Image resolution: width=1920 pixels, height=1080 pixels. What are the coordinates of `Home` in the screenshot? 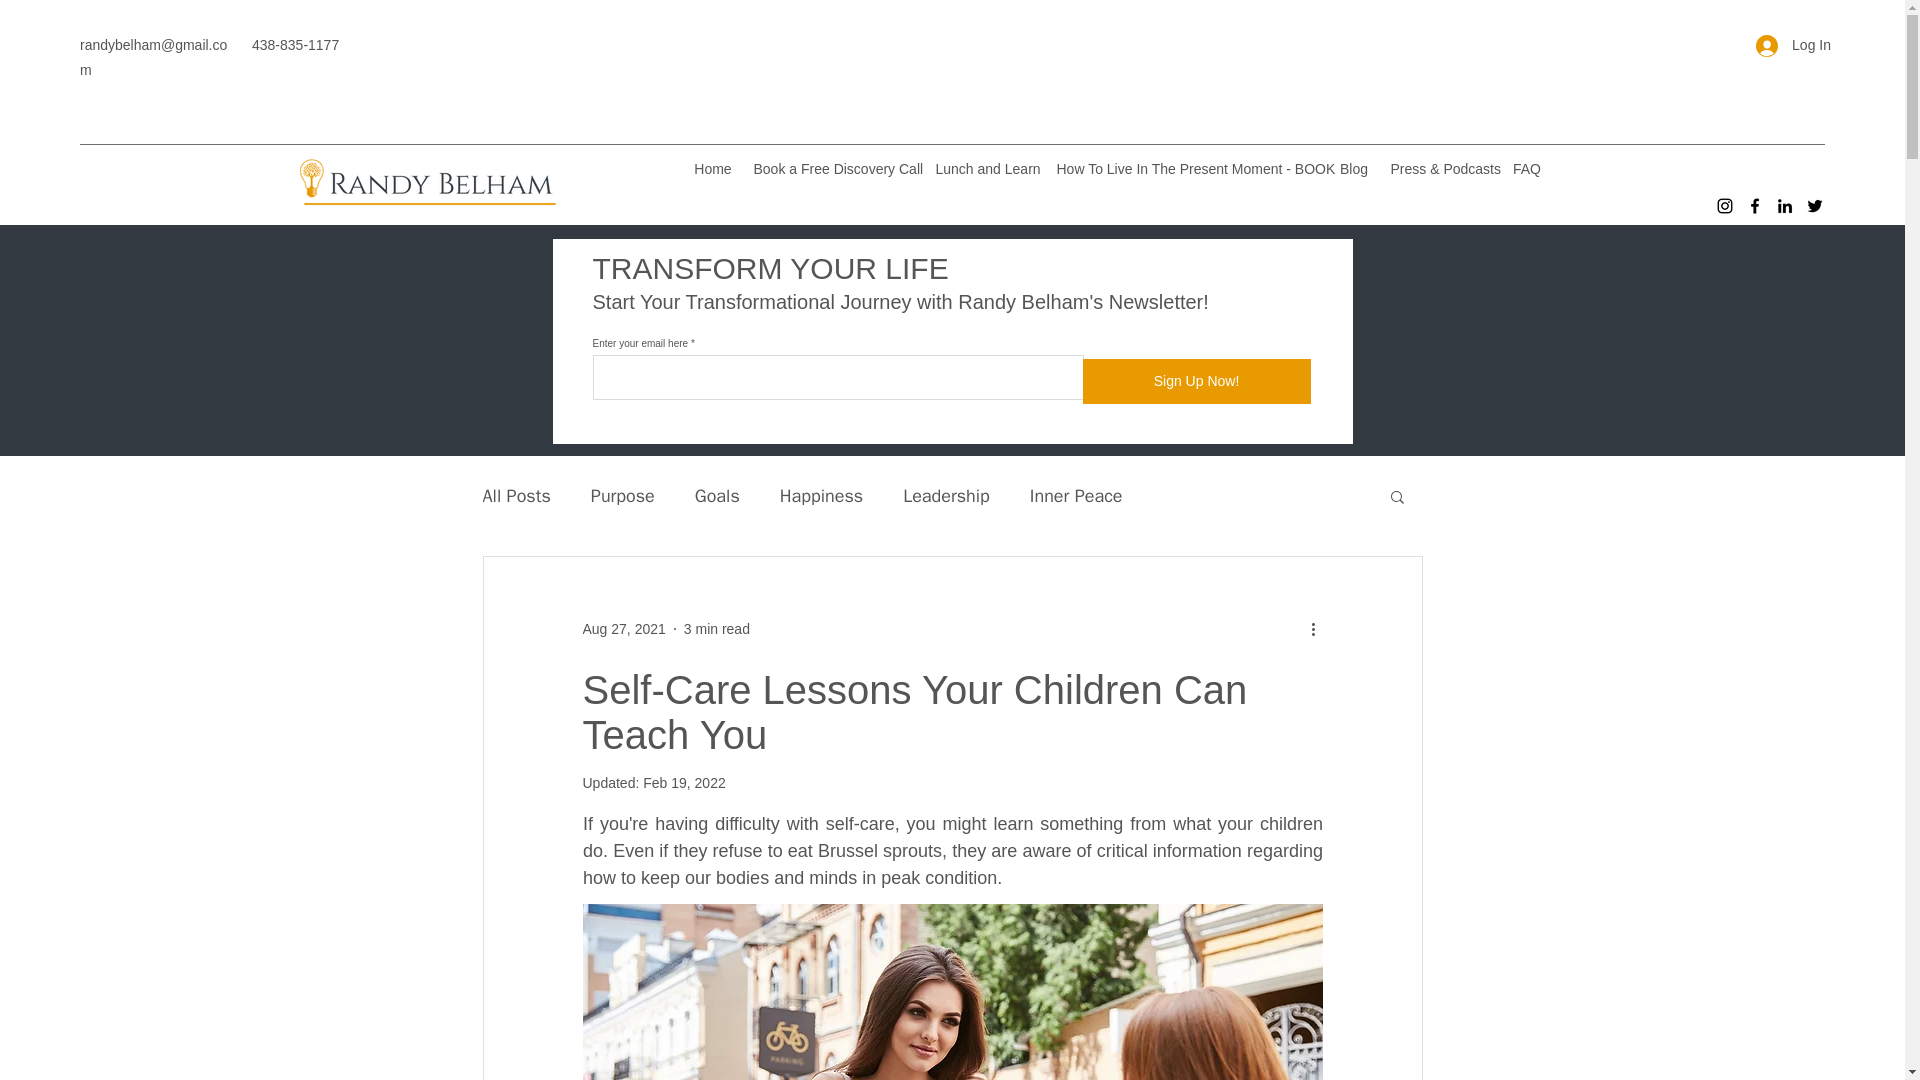 It's located at (712, 168).